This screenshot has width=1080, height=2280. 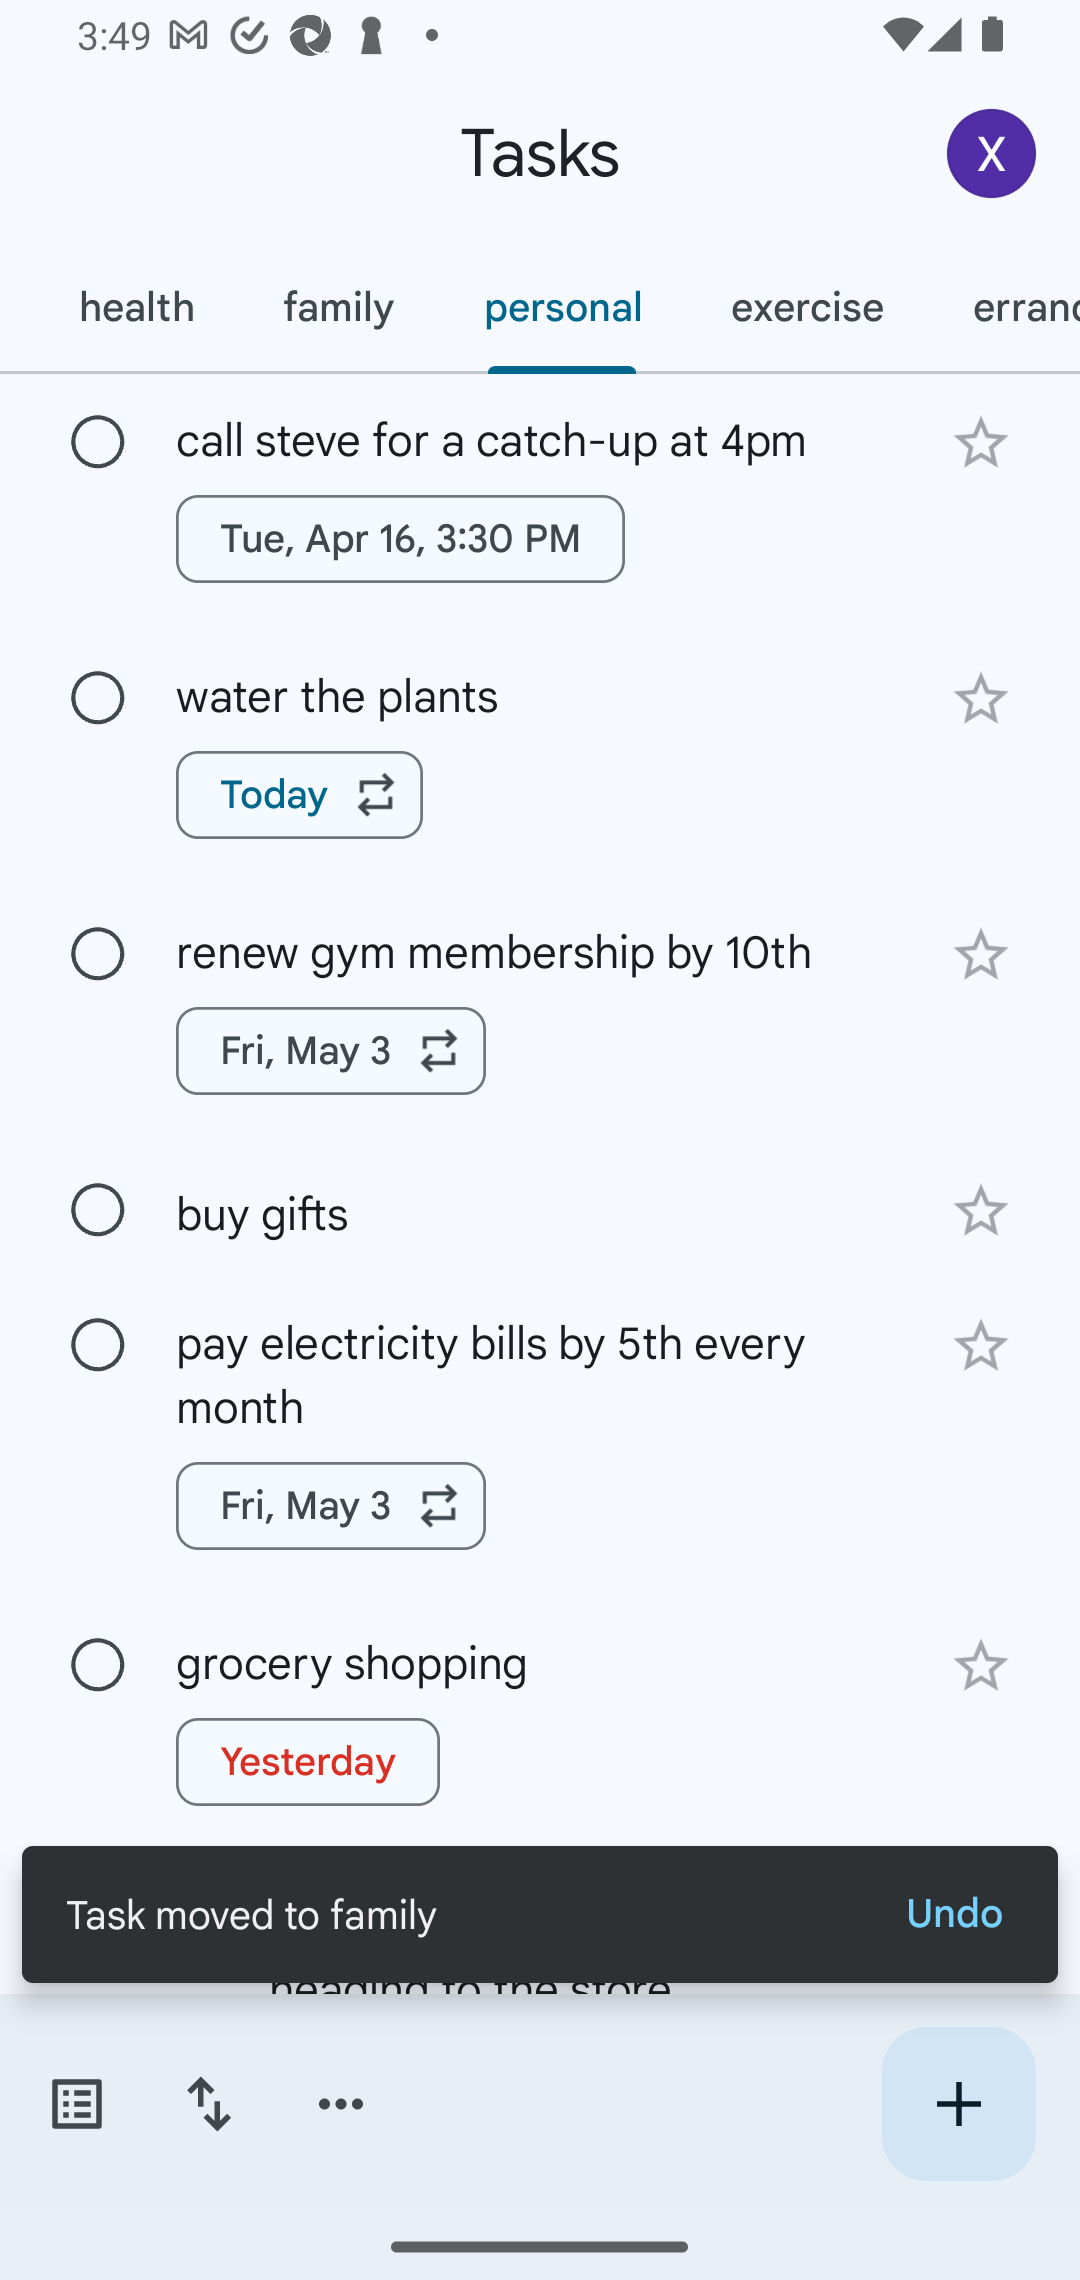 What do you see at coordinates (540, 1209) in the screenshot?
I see `buy gifts buy gifts Add star Mark as complete` at bounding box center [540, 1209].